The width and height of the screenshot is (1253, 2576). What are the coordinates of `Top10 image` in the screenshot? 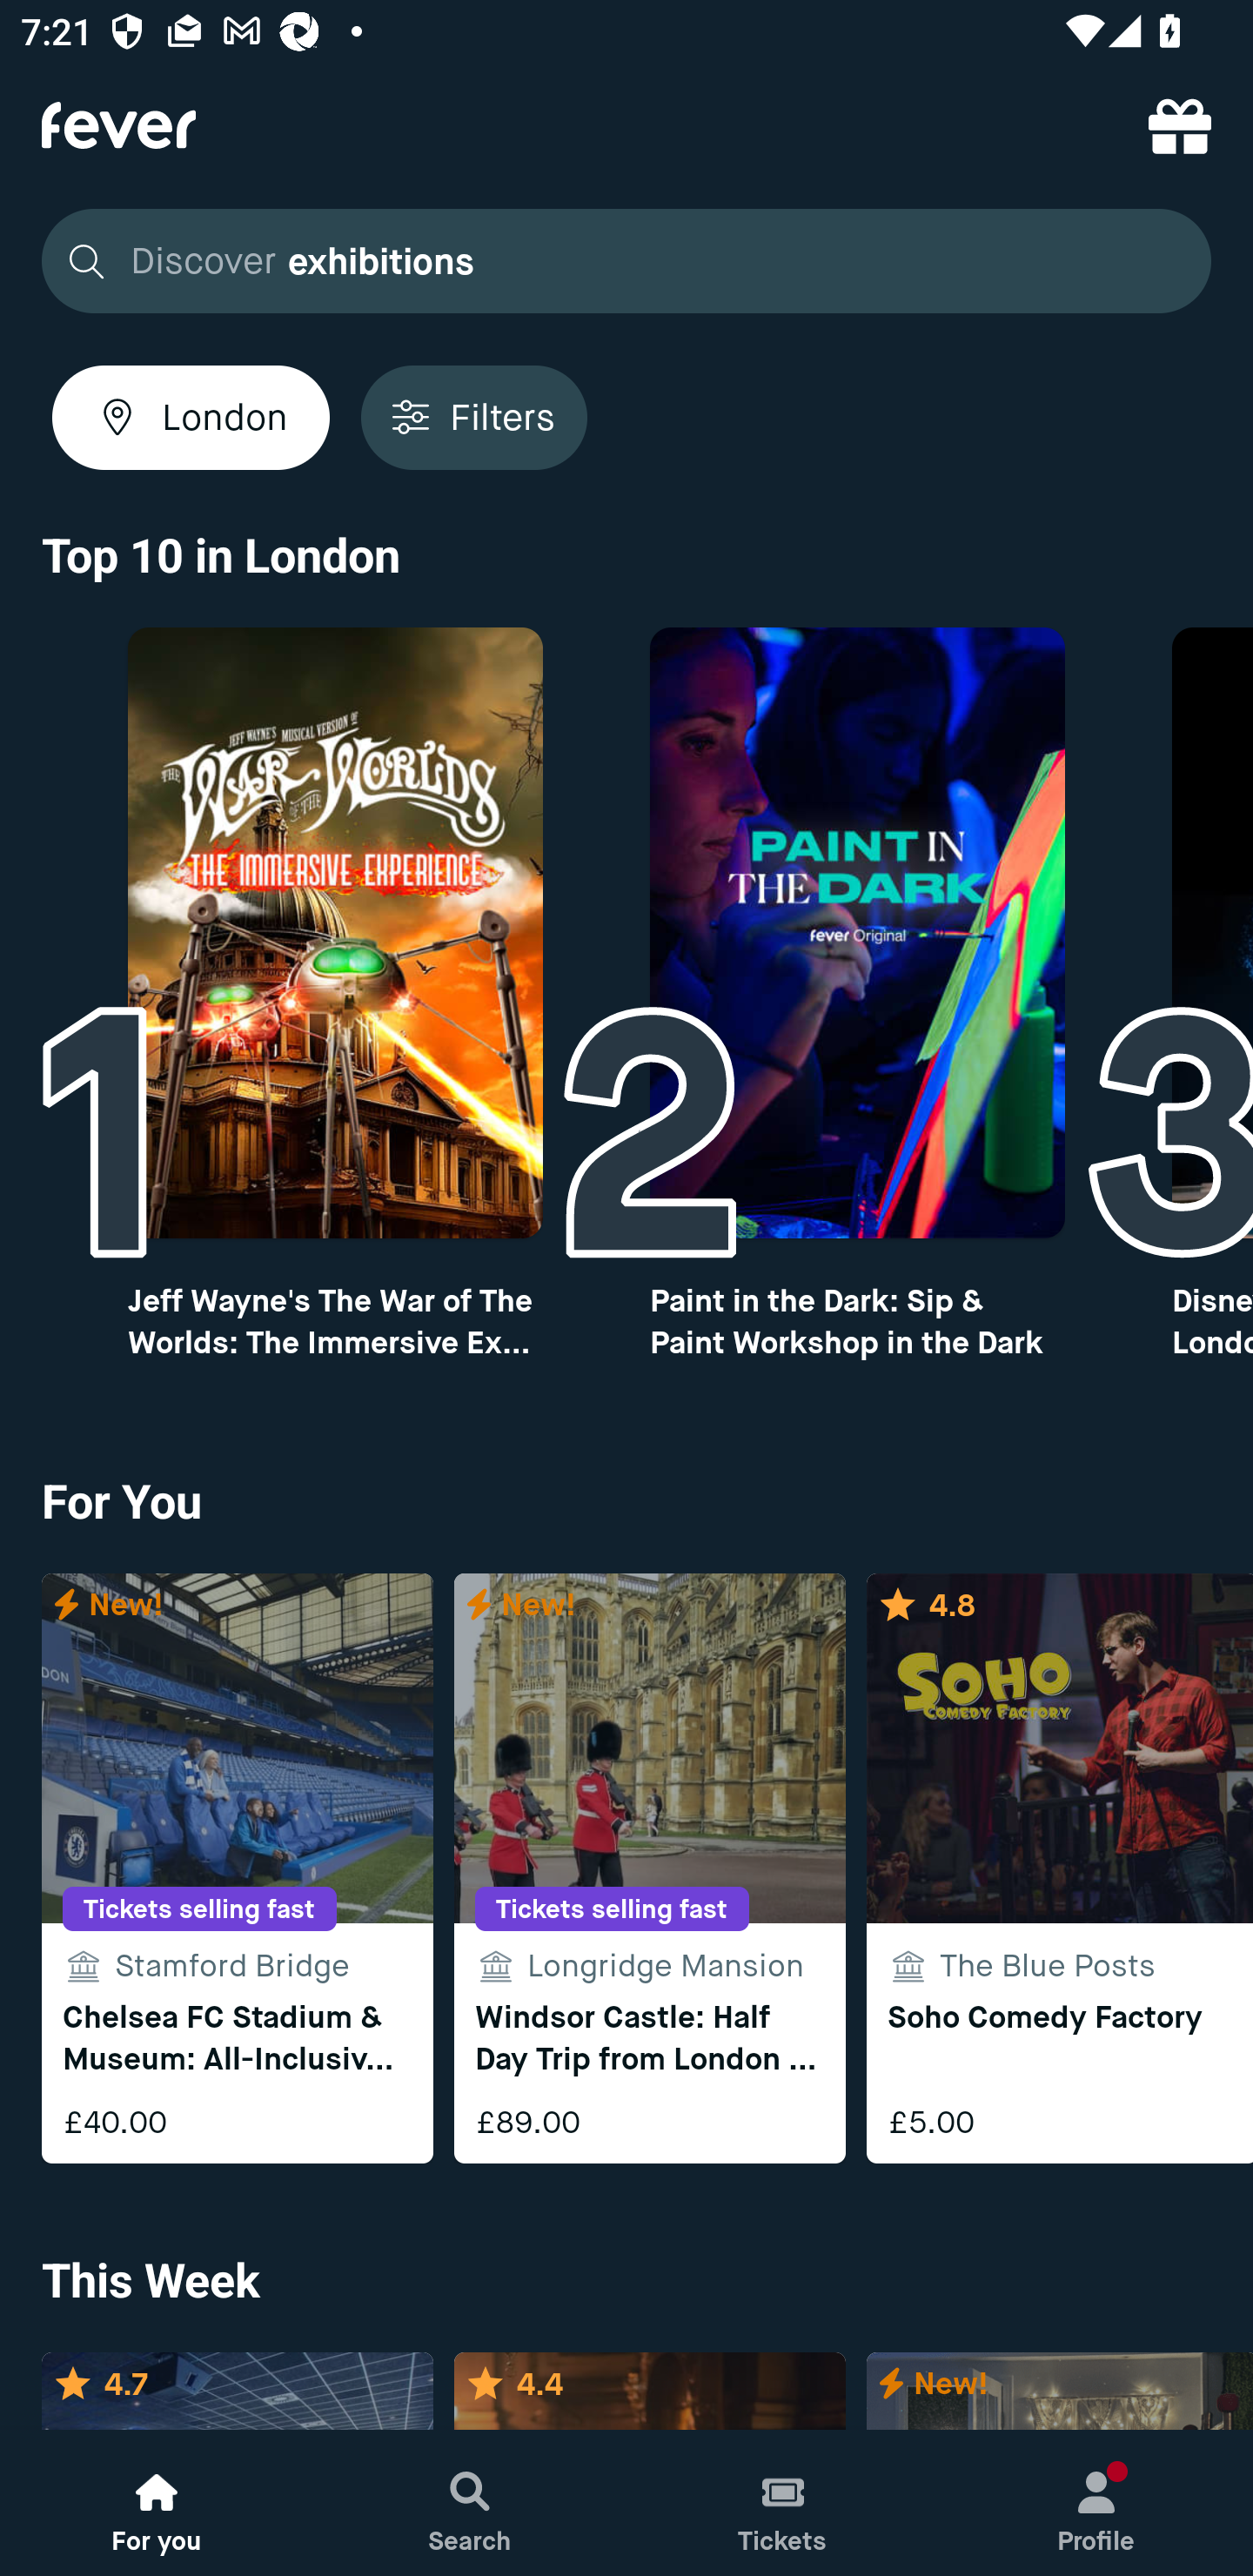 It's located at (334, 933).